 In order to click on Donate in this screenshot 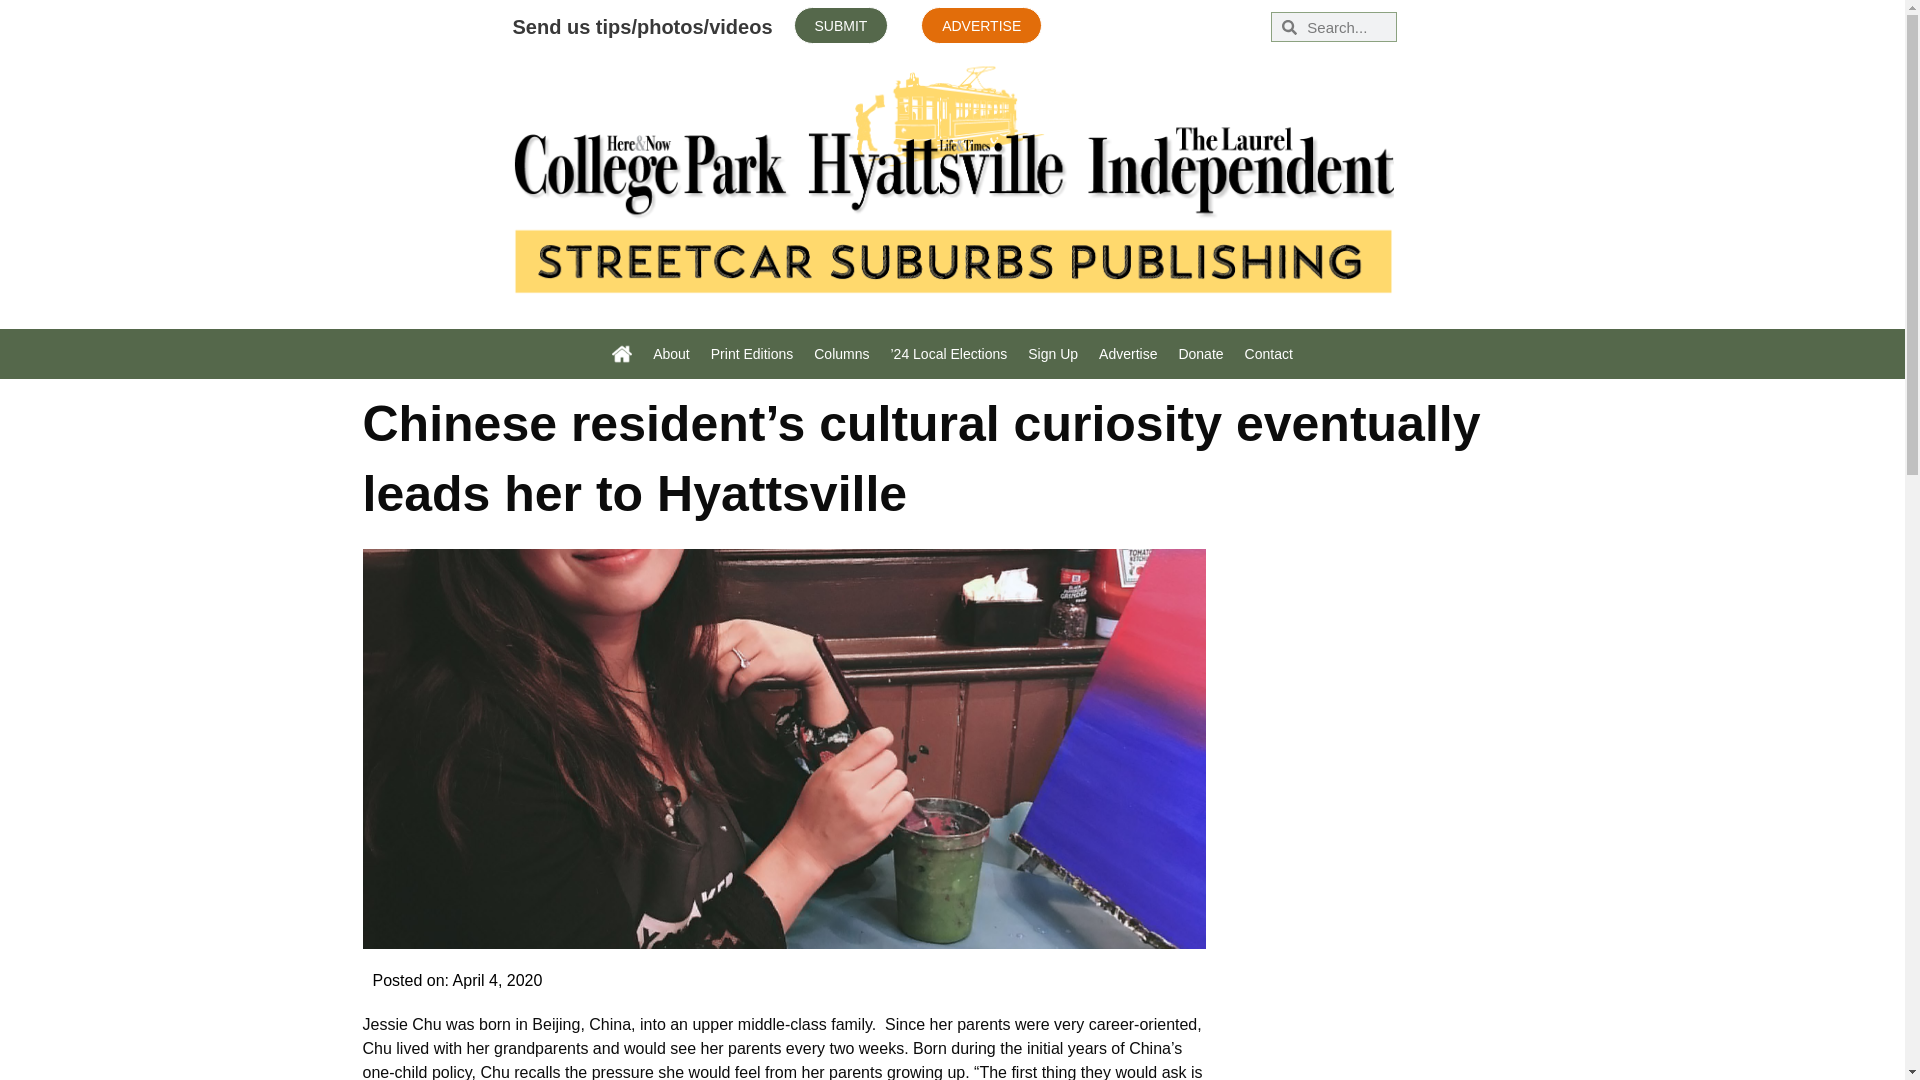, I will do `click(1200, 354)`.